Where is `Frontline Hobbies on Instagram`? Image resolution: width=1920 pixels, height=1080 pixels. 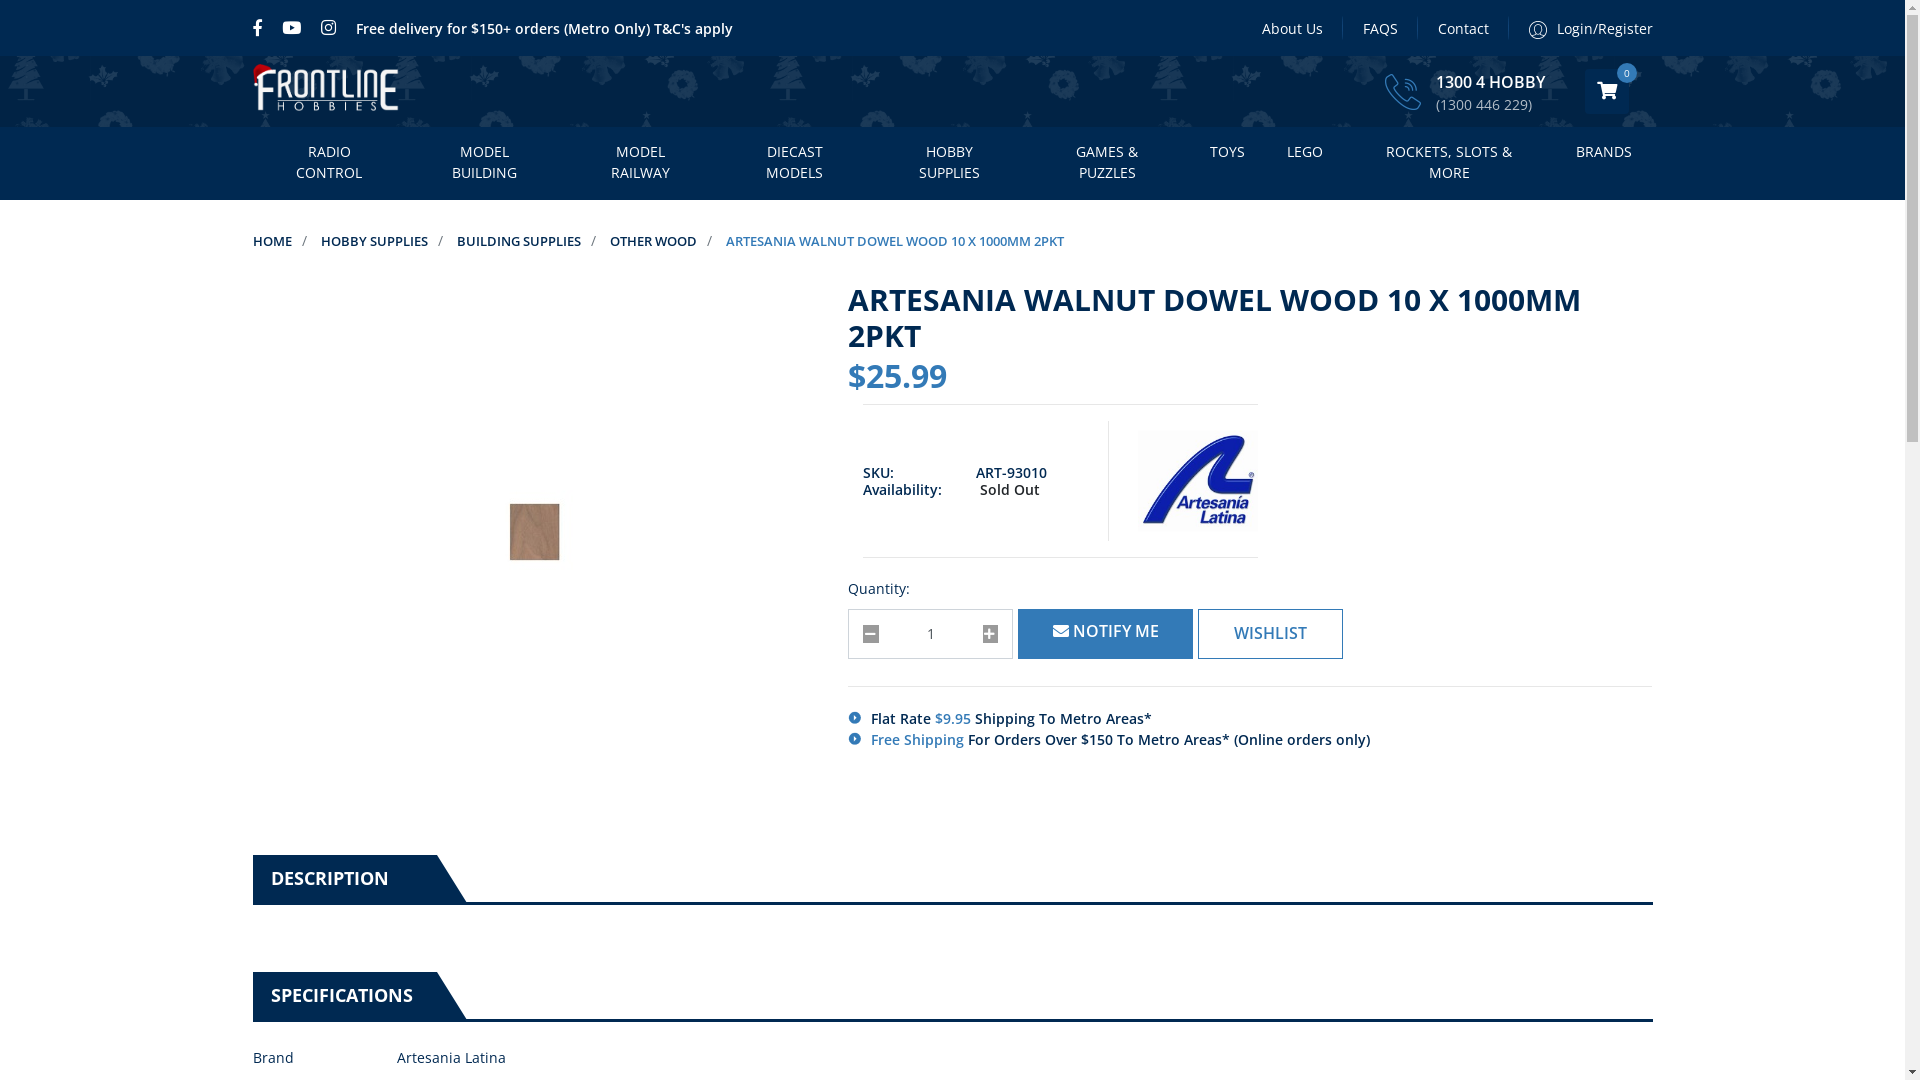 Frontline Hobbies on Instagram is located at coordinates (328, 28).